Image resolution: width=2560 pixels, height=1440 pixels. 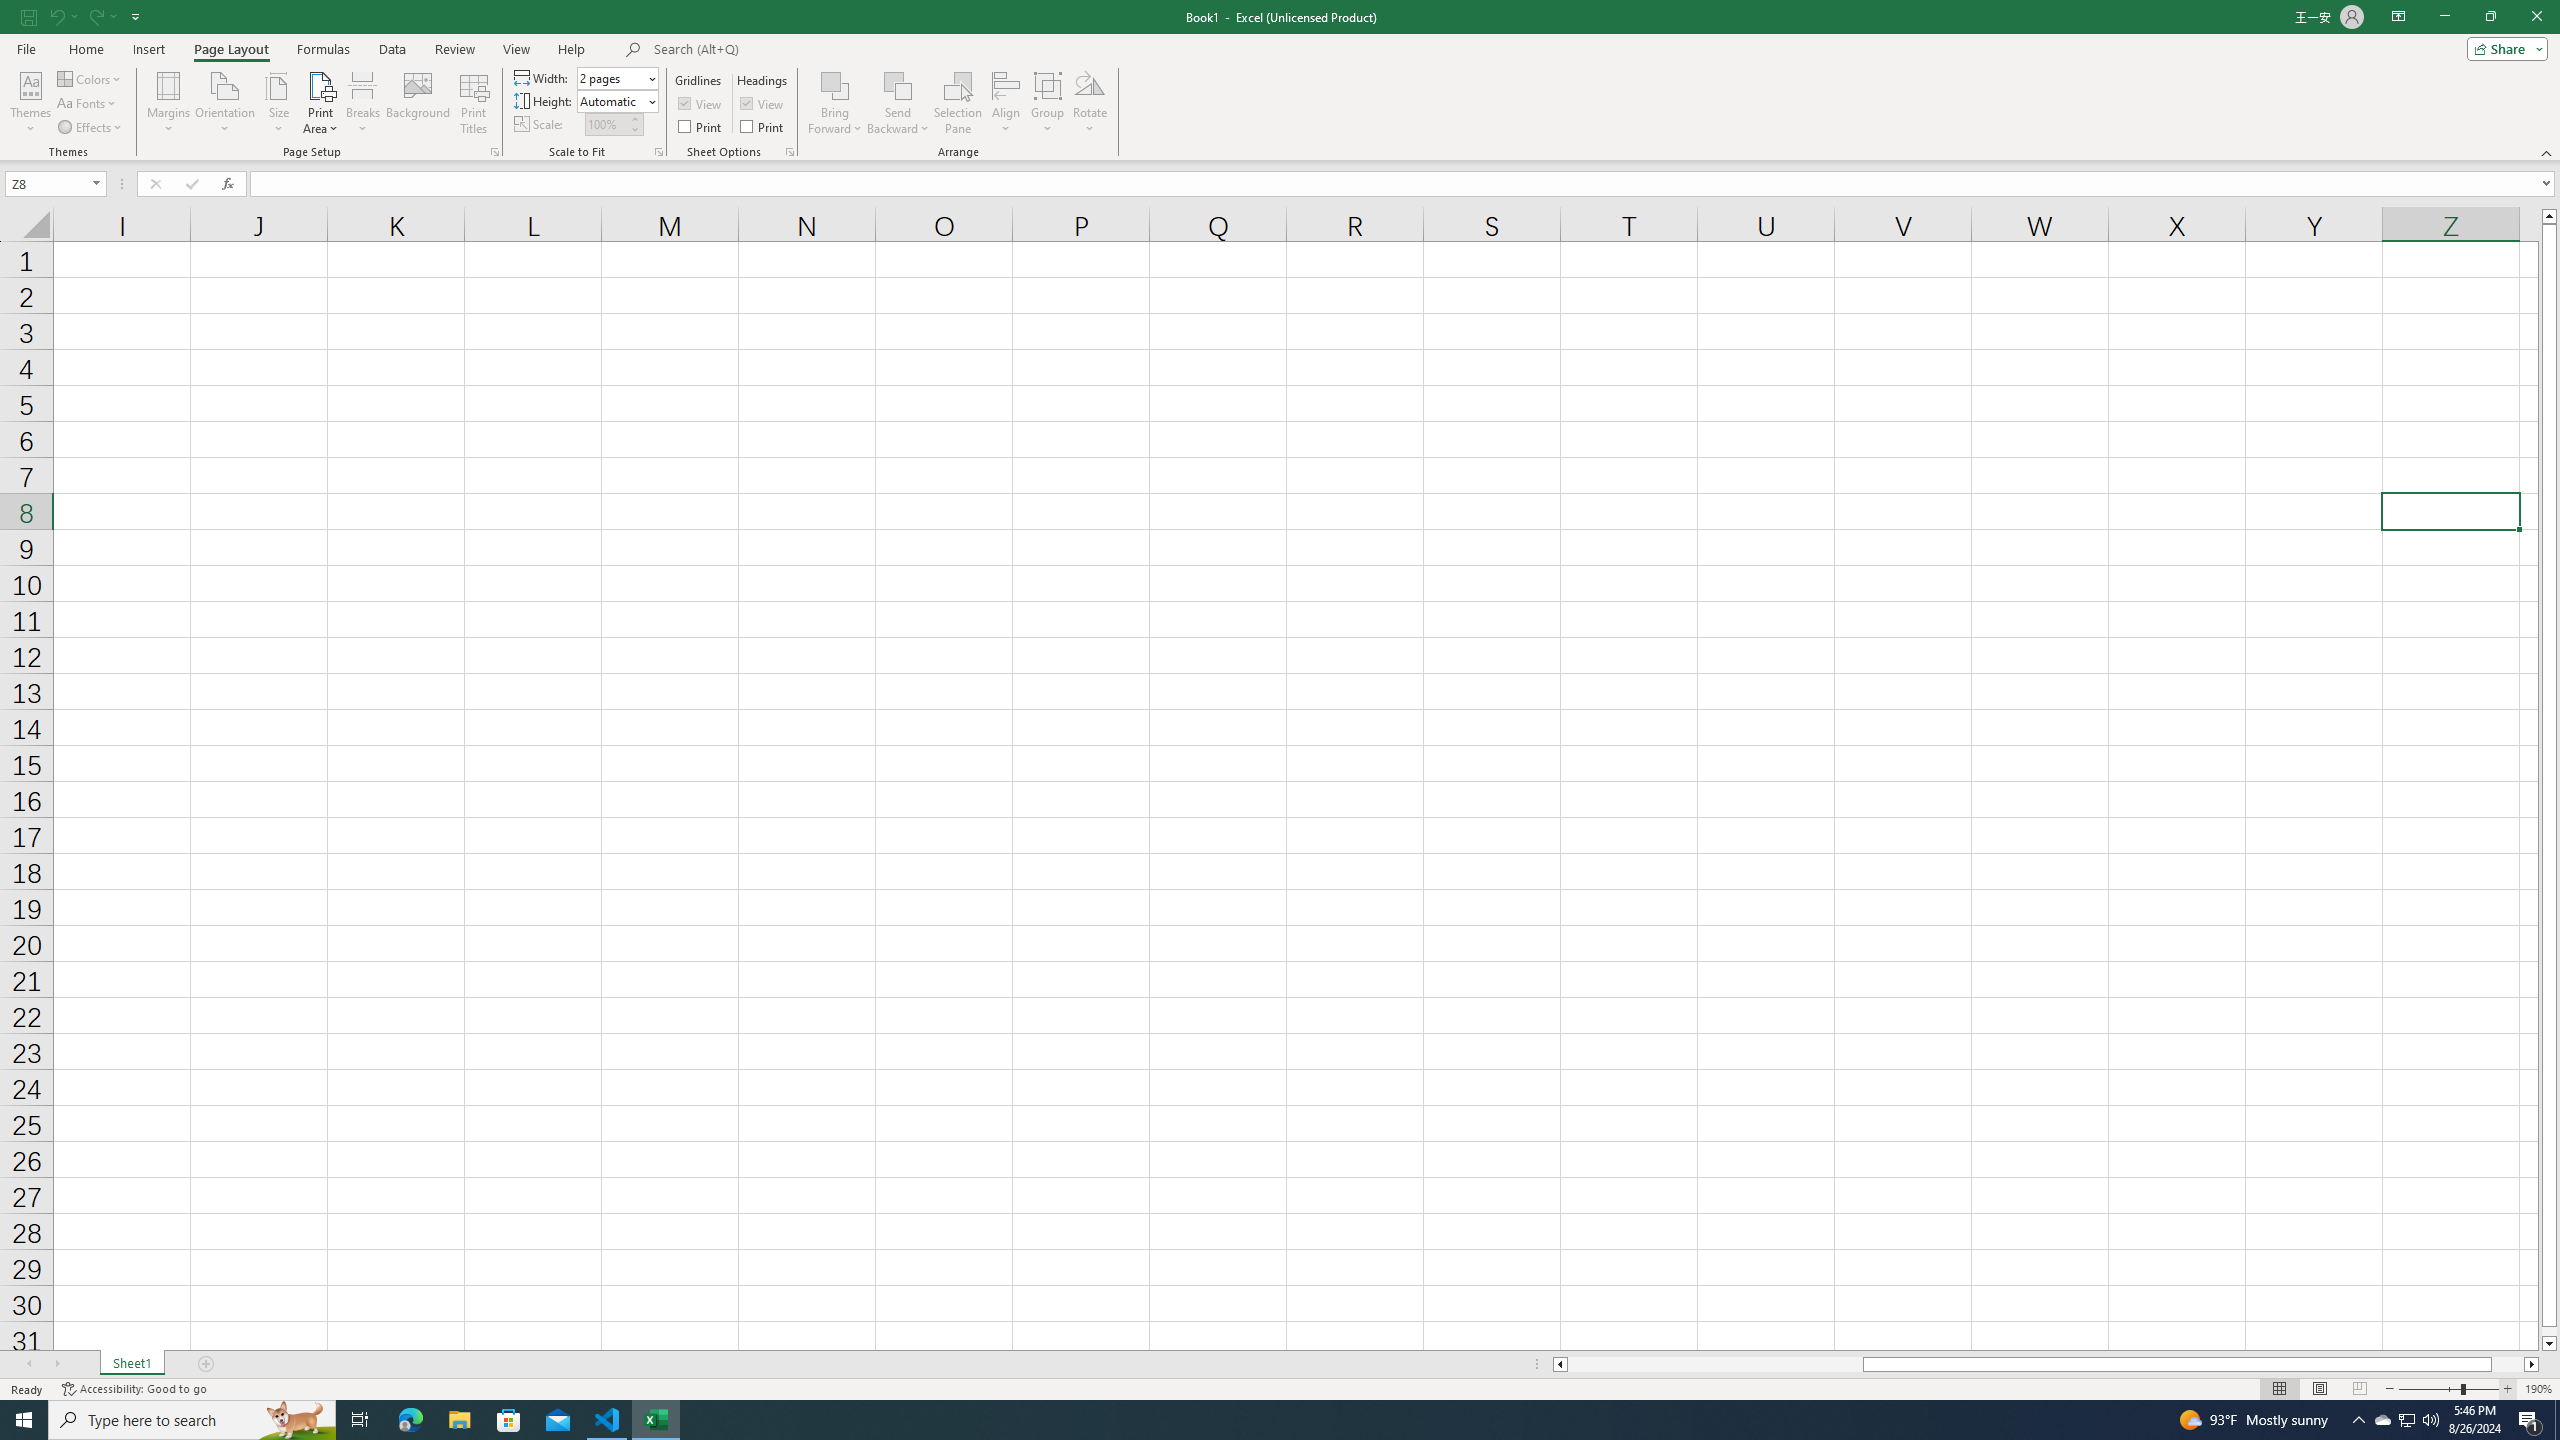 I want to click on Breaks, so click(x=364, y=103).